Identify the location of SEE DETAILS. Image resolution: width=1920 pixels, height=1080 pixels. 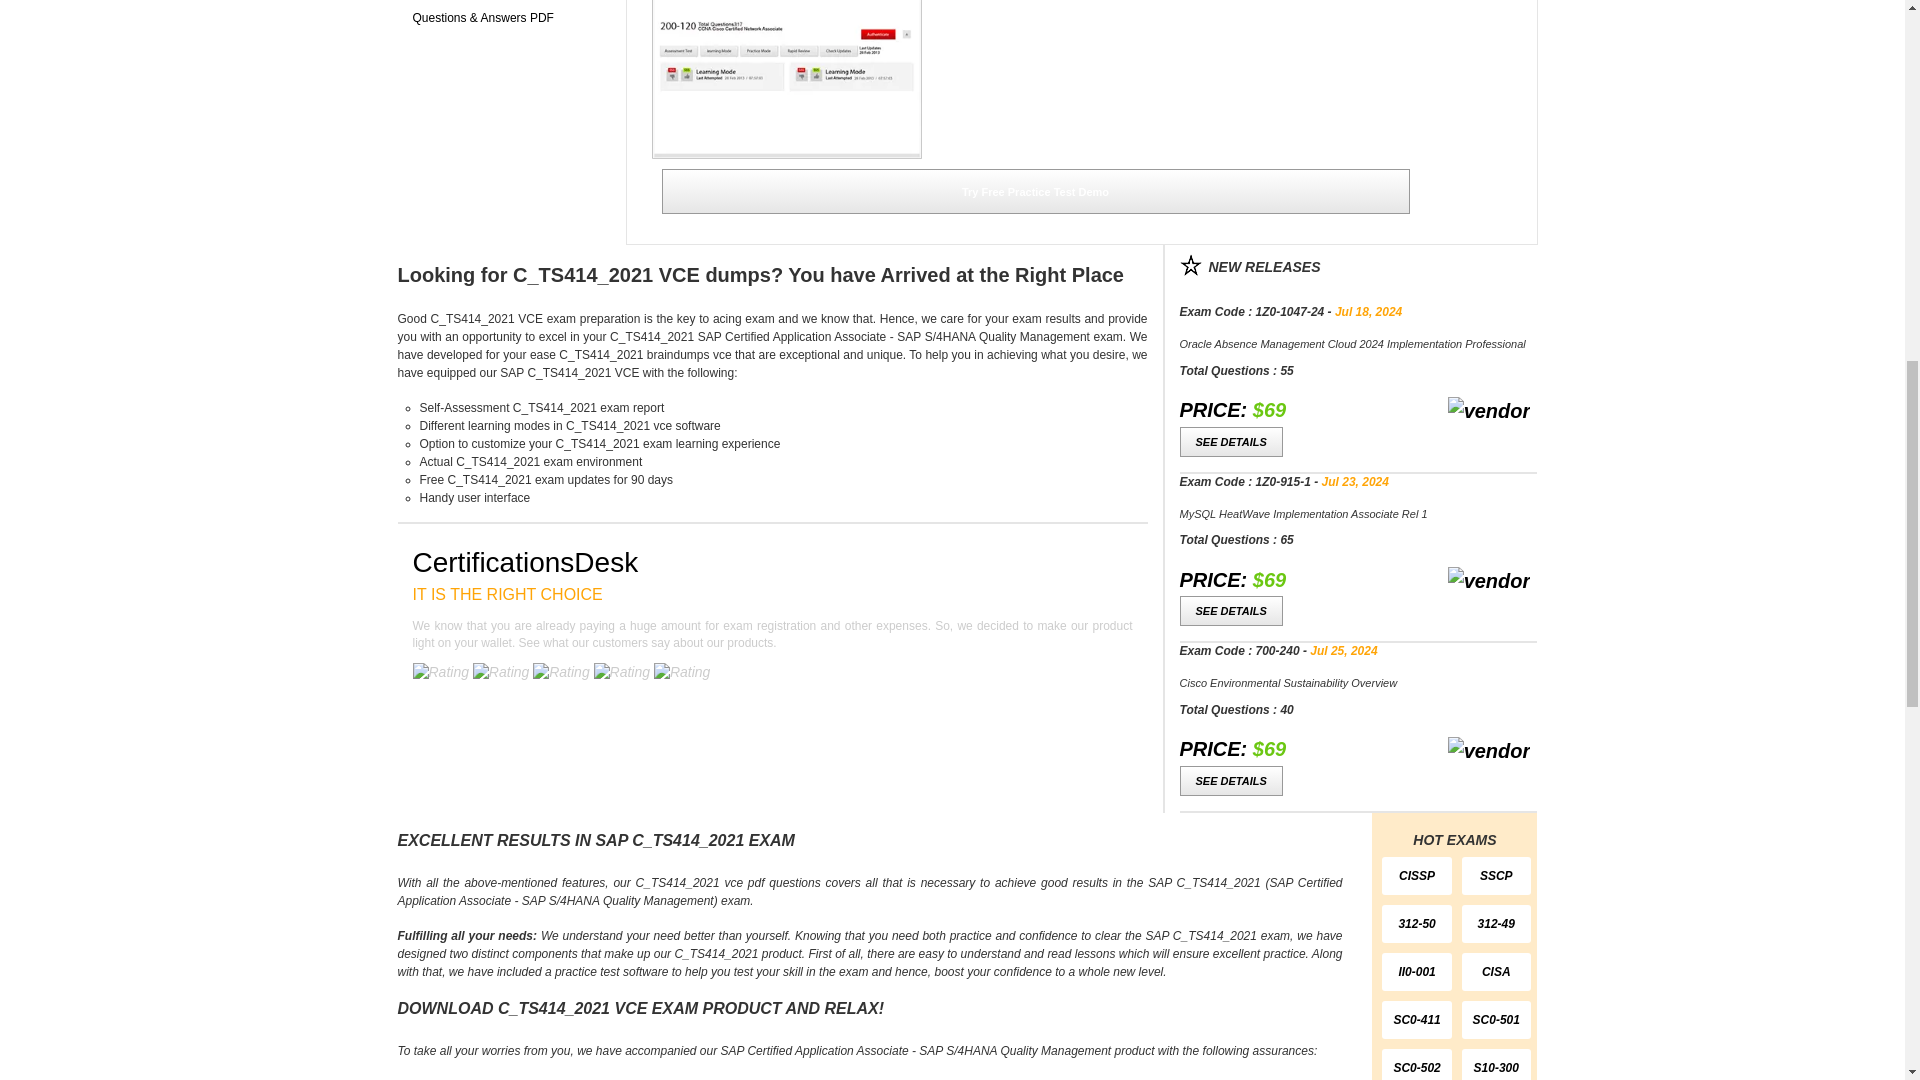
(1231, 780).